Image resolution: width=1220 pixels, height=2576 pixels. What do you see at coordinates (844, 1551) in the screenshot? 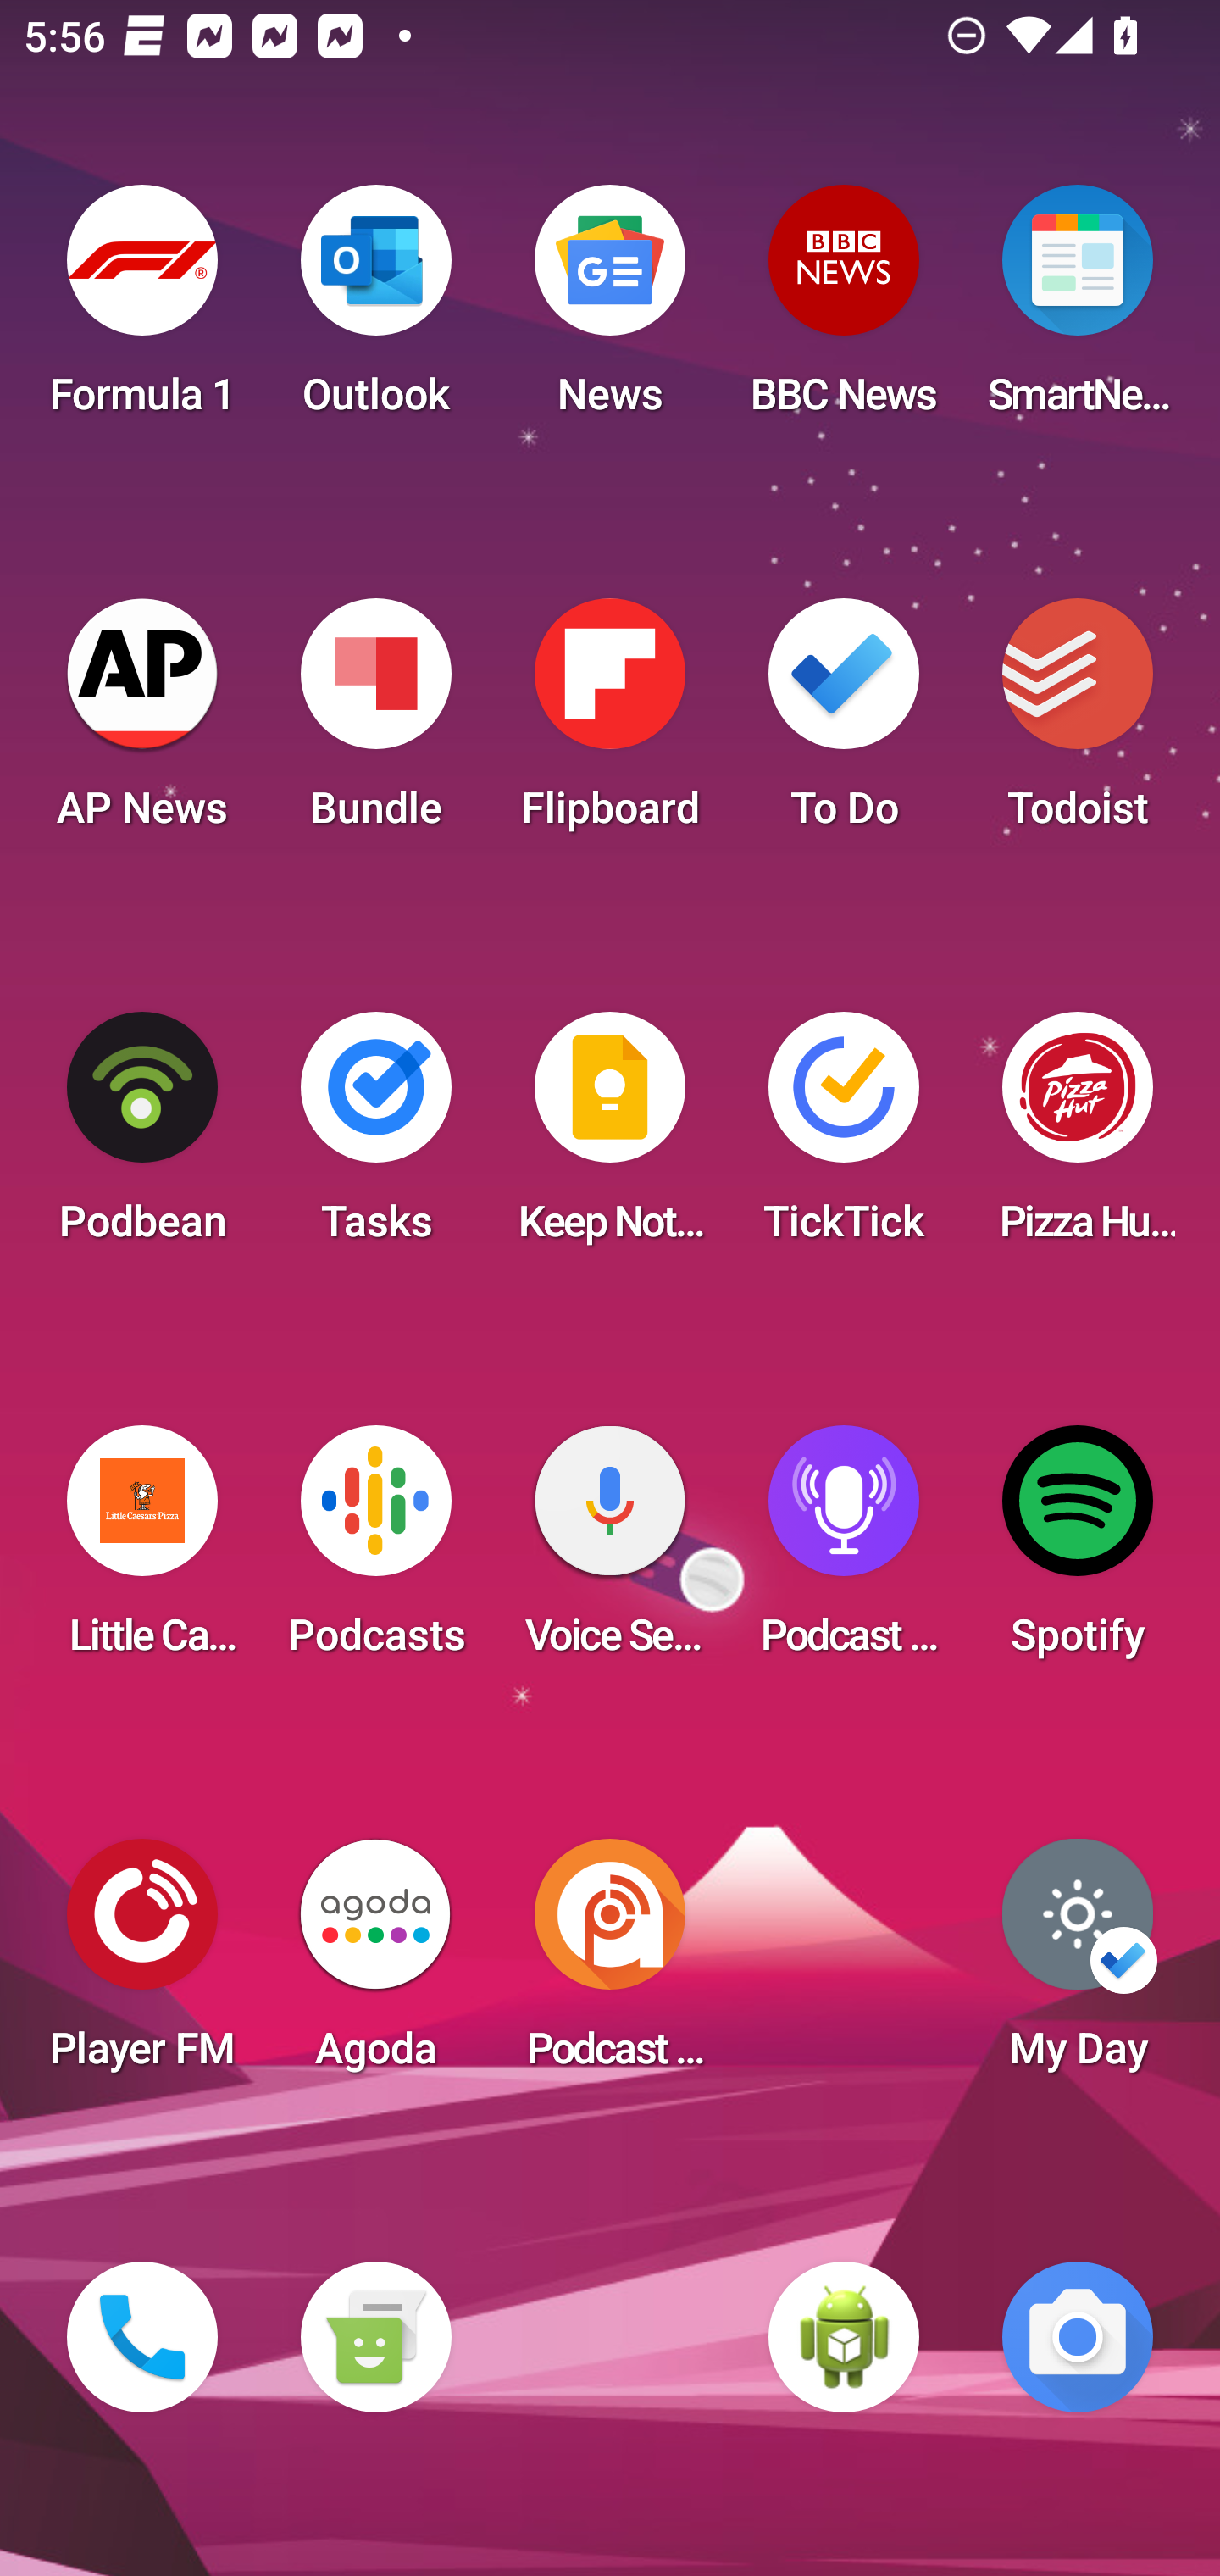
I see `Podcast Player` at bounding box center [844, 1551].